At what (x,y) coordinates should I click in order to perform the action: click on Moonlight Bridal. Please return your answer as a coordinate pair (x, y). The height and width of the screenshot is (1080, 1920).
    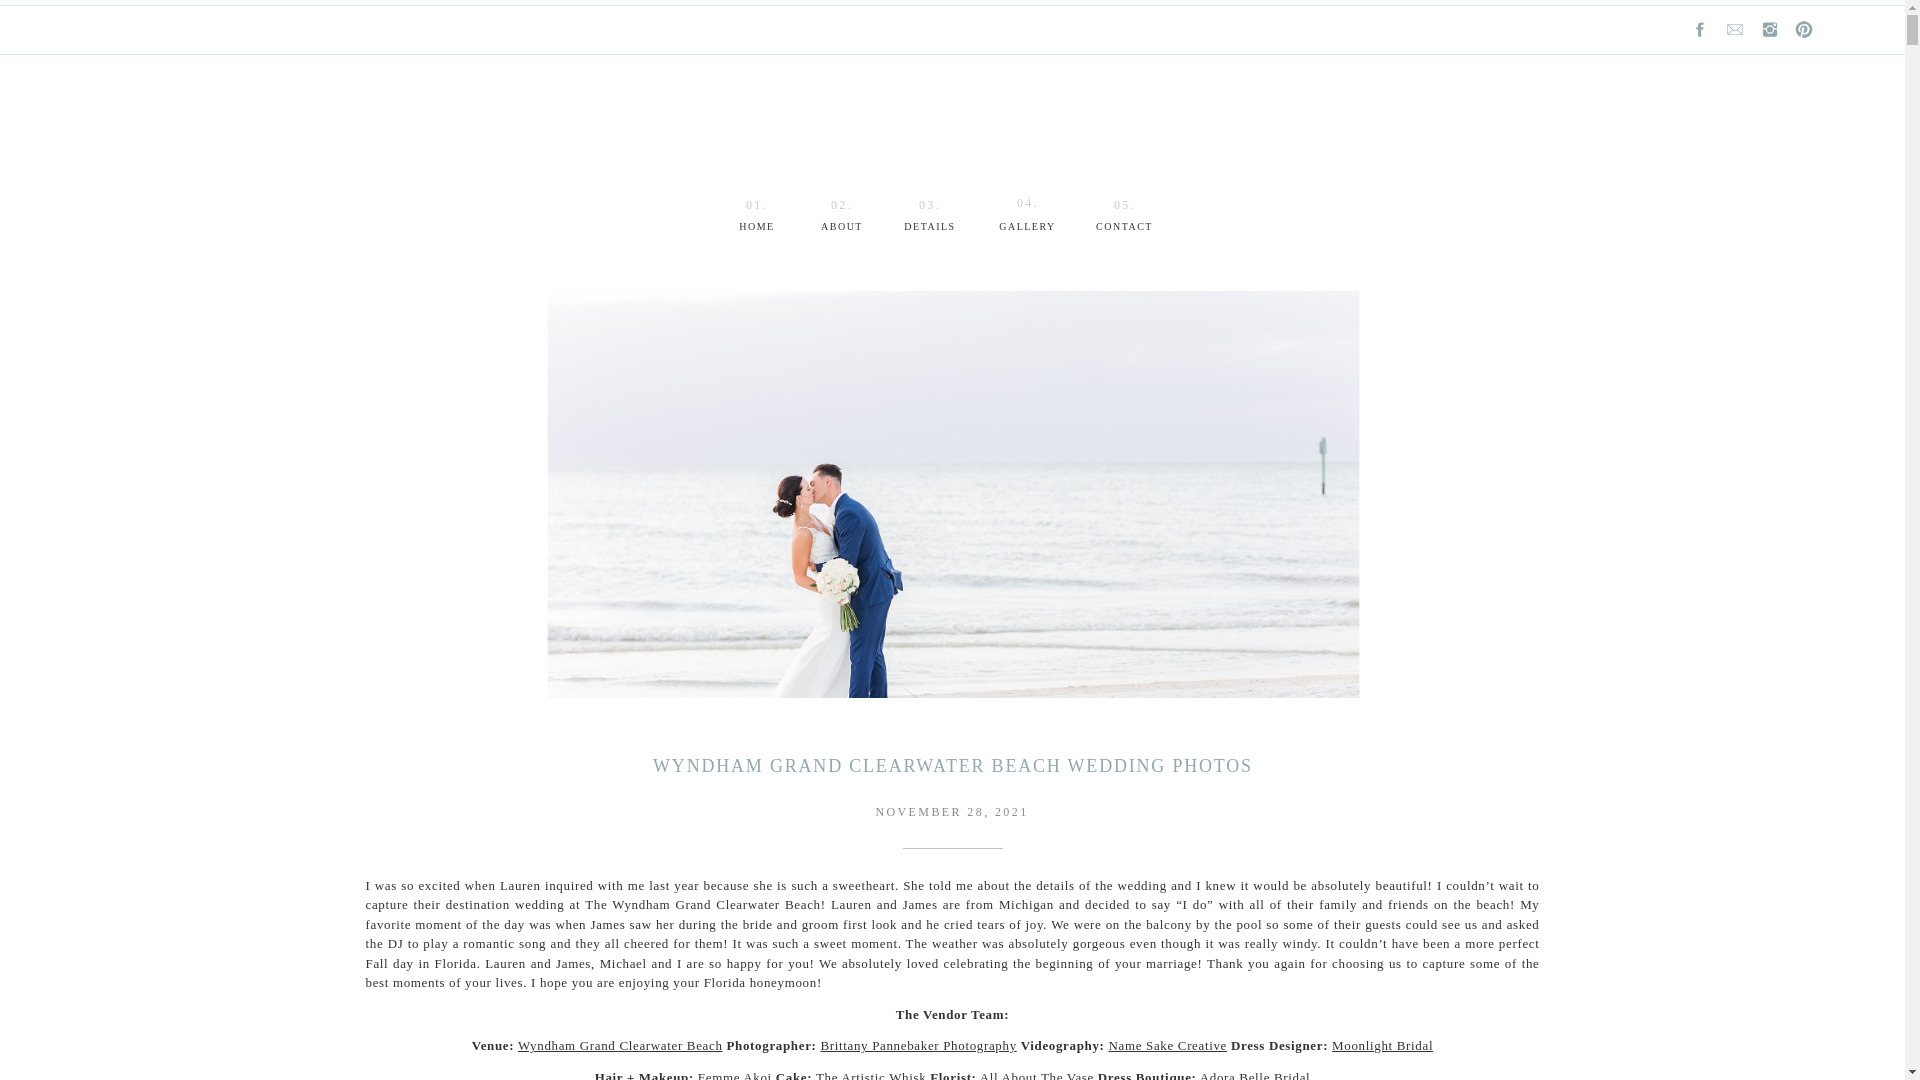
    Looking at the image, I should click on (1382, 1045).